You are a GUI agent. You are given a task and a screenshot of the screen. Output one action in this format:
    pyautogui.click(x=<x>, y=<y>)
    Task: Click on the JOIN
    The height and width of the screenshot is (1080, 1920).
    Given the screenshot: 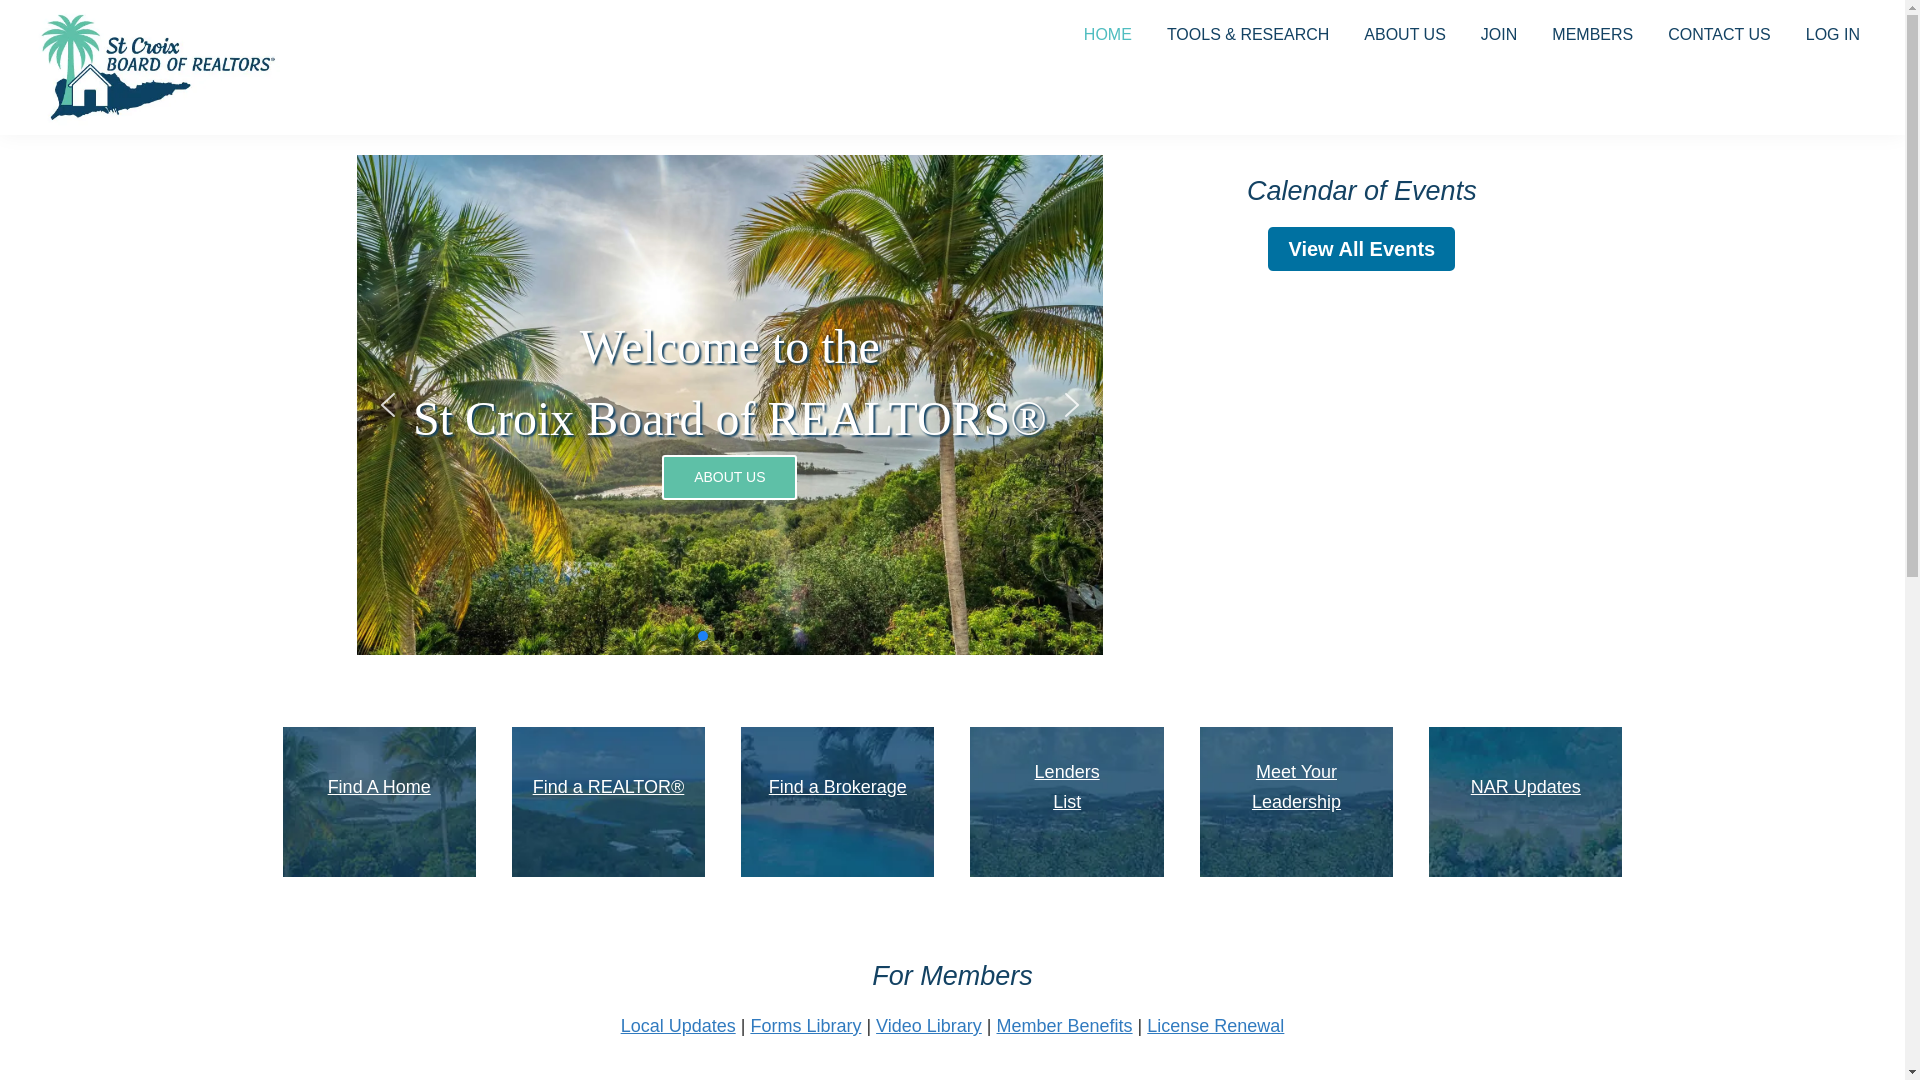 What is the action you would take?
    pyautogui.click(x=1499, y=35)
    